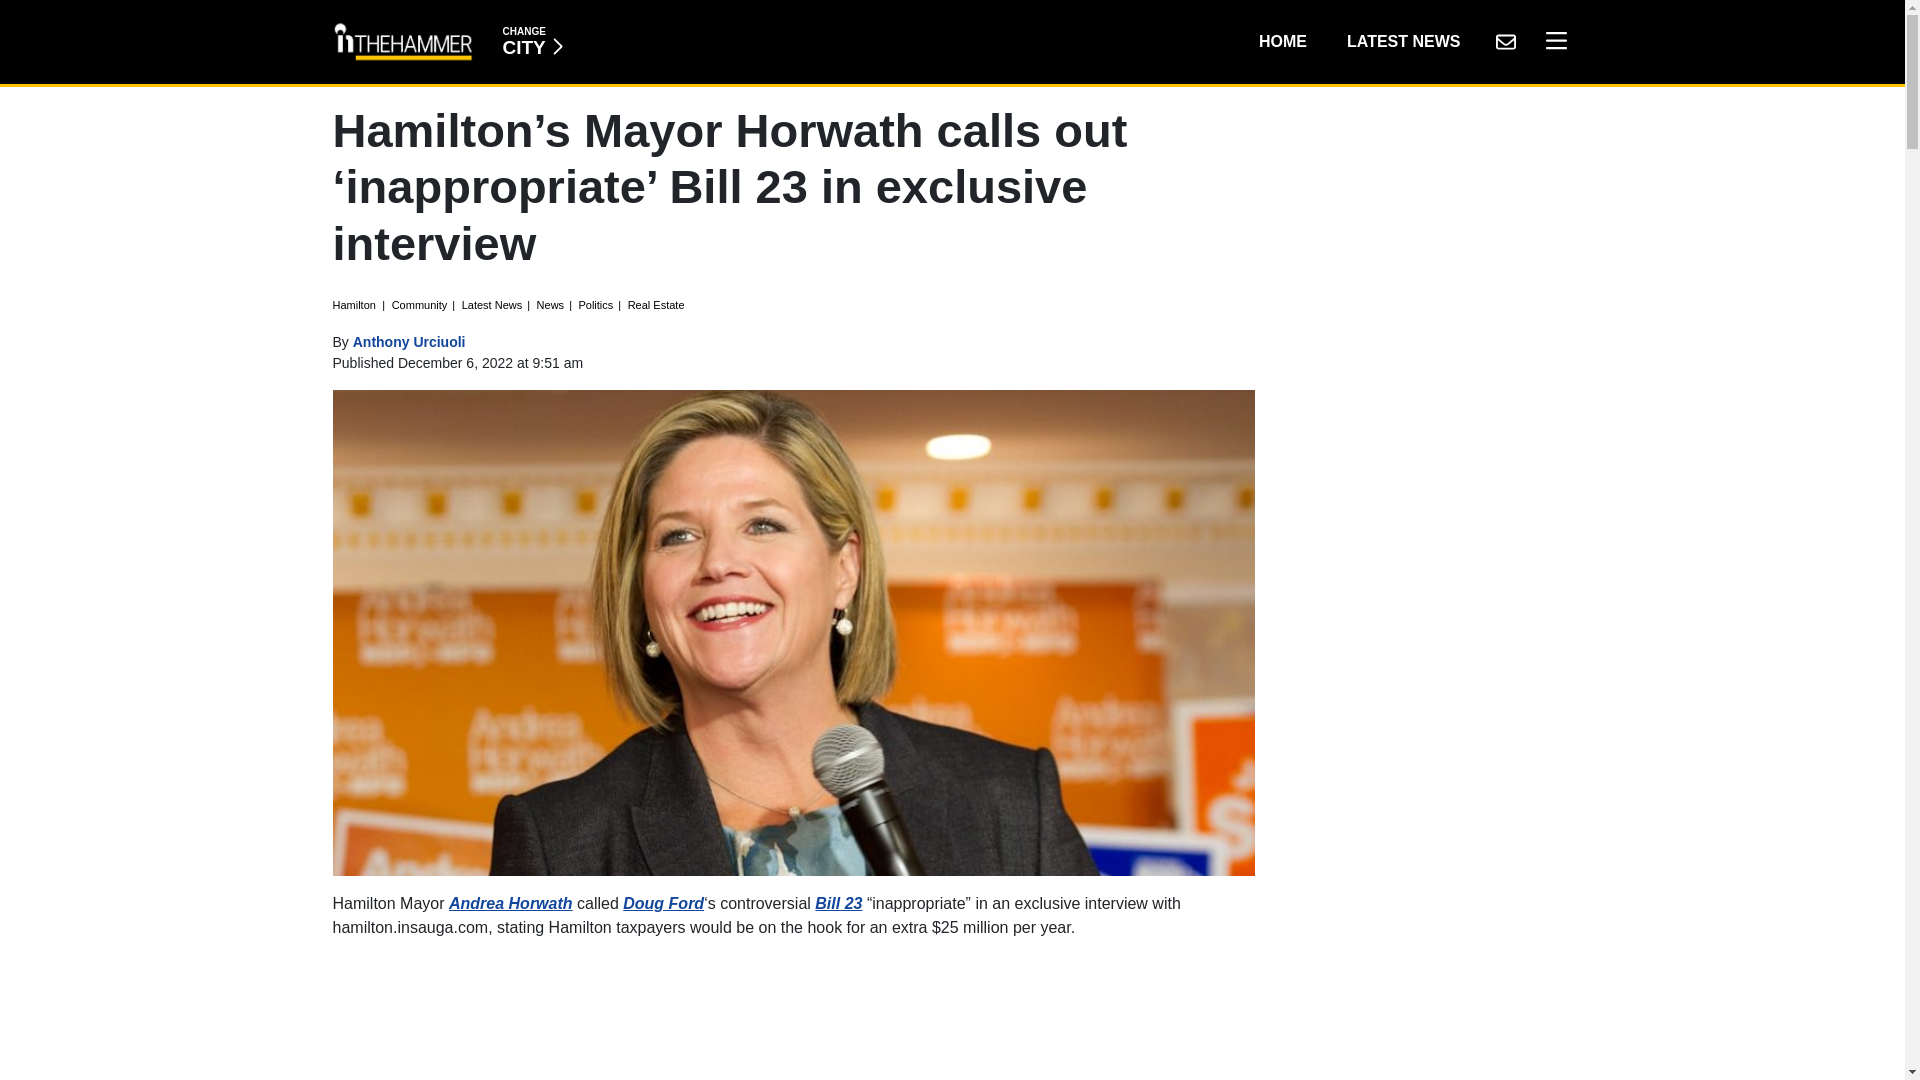  Describe the element at coordinates (1403, 41) in the screenshot. I see `LATEST NEWS` at that location.